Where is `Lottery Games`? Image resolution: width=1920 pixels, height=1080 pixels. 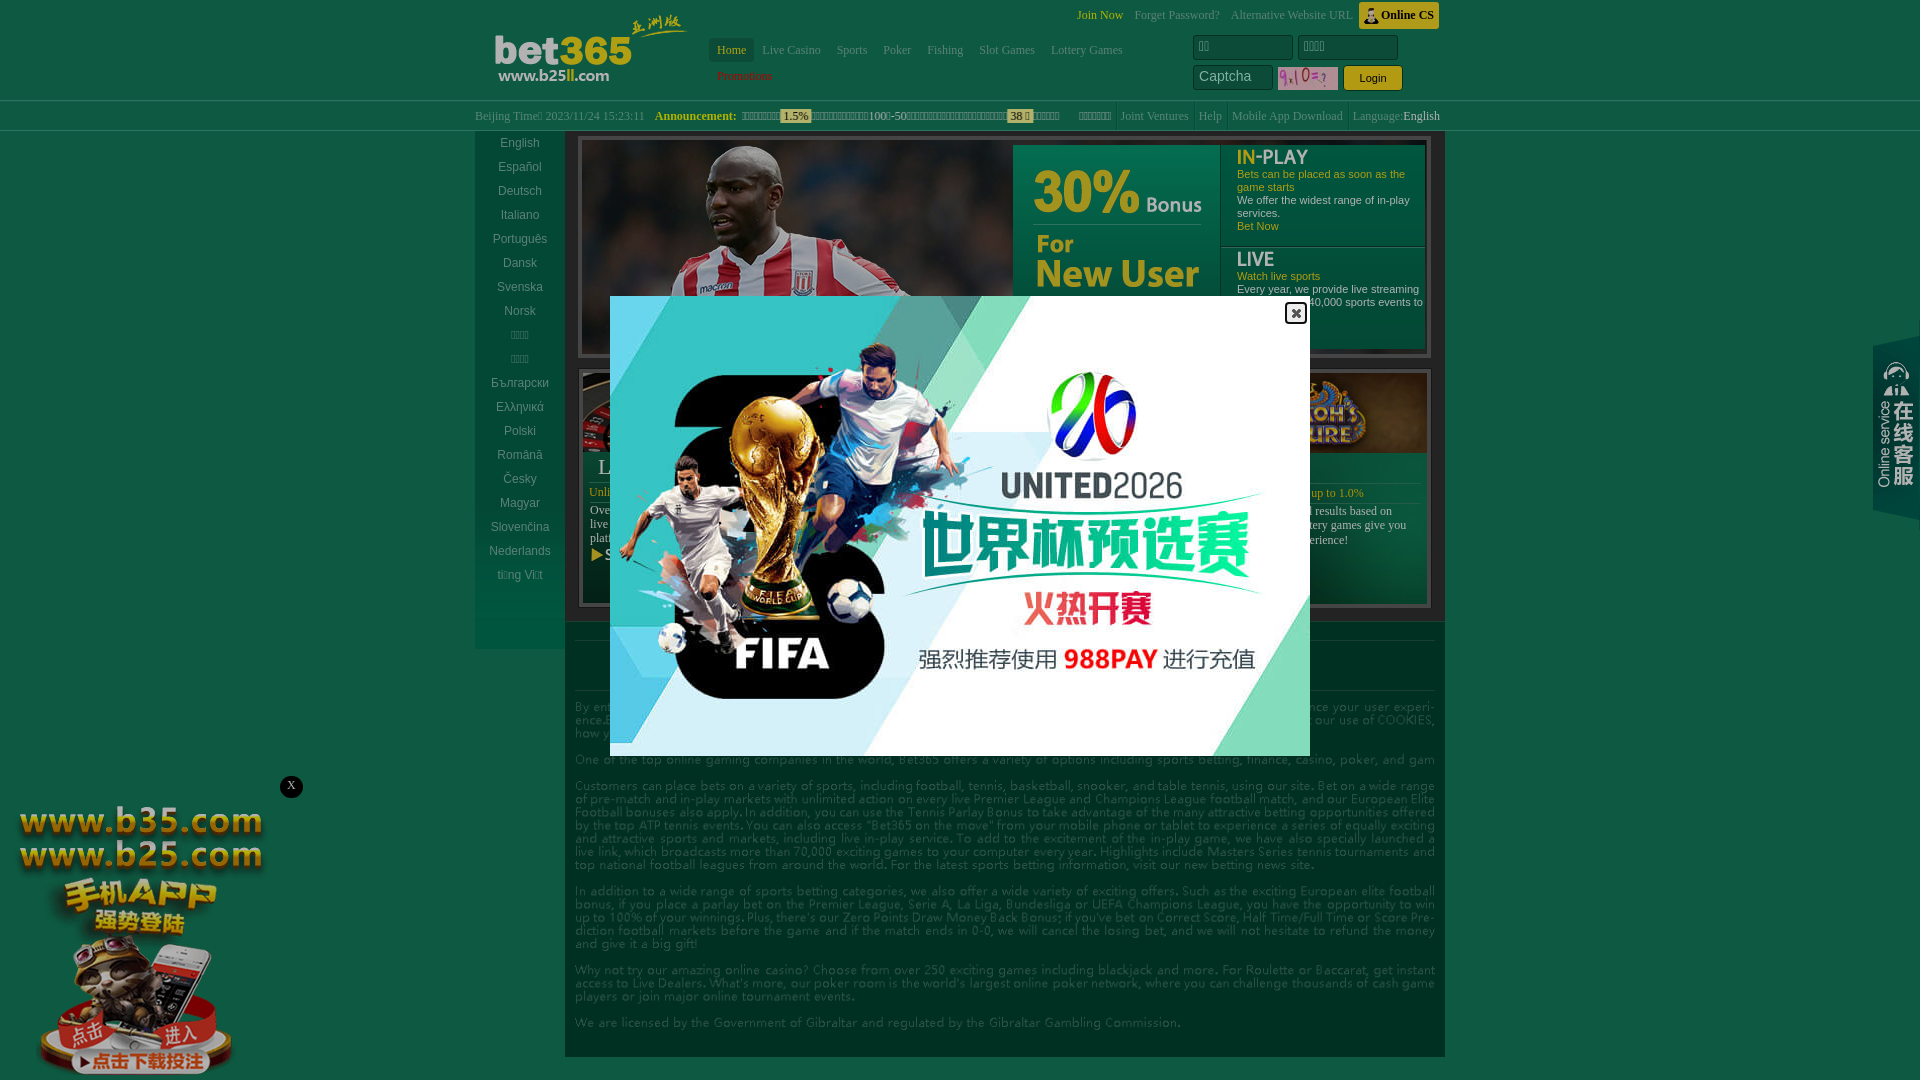
Lottery Games is located at coordinates (1087, 50).